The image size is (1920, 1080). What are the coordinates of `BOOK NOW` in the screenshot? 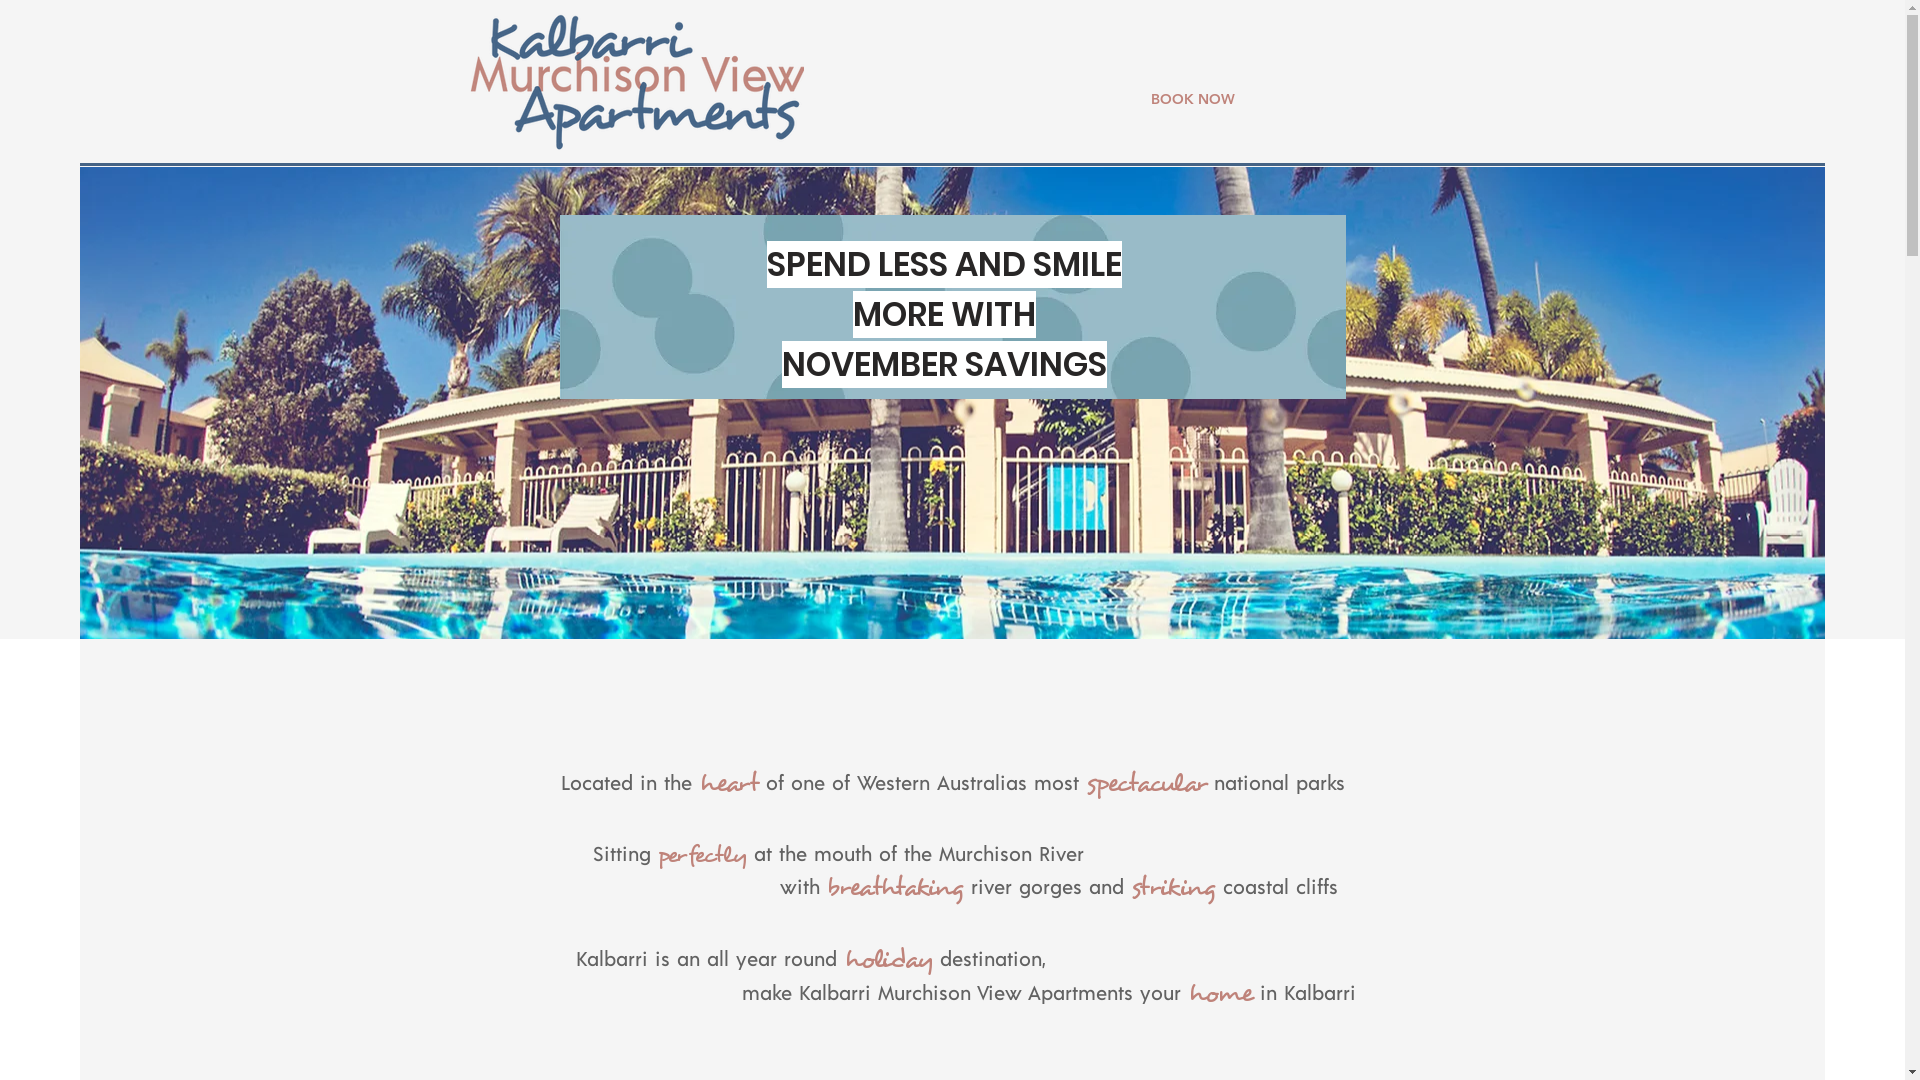 It's located at (1466, 65).